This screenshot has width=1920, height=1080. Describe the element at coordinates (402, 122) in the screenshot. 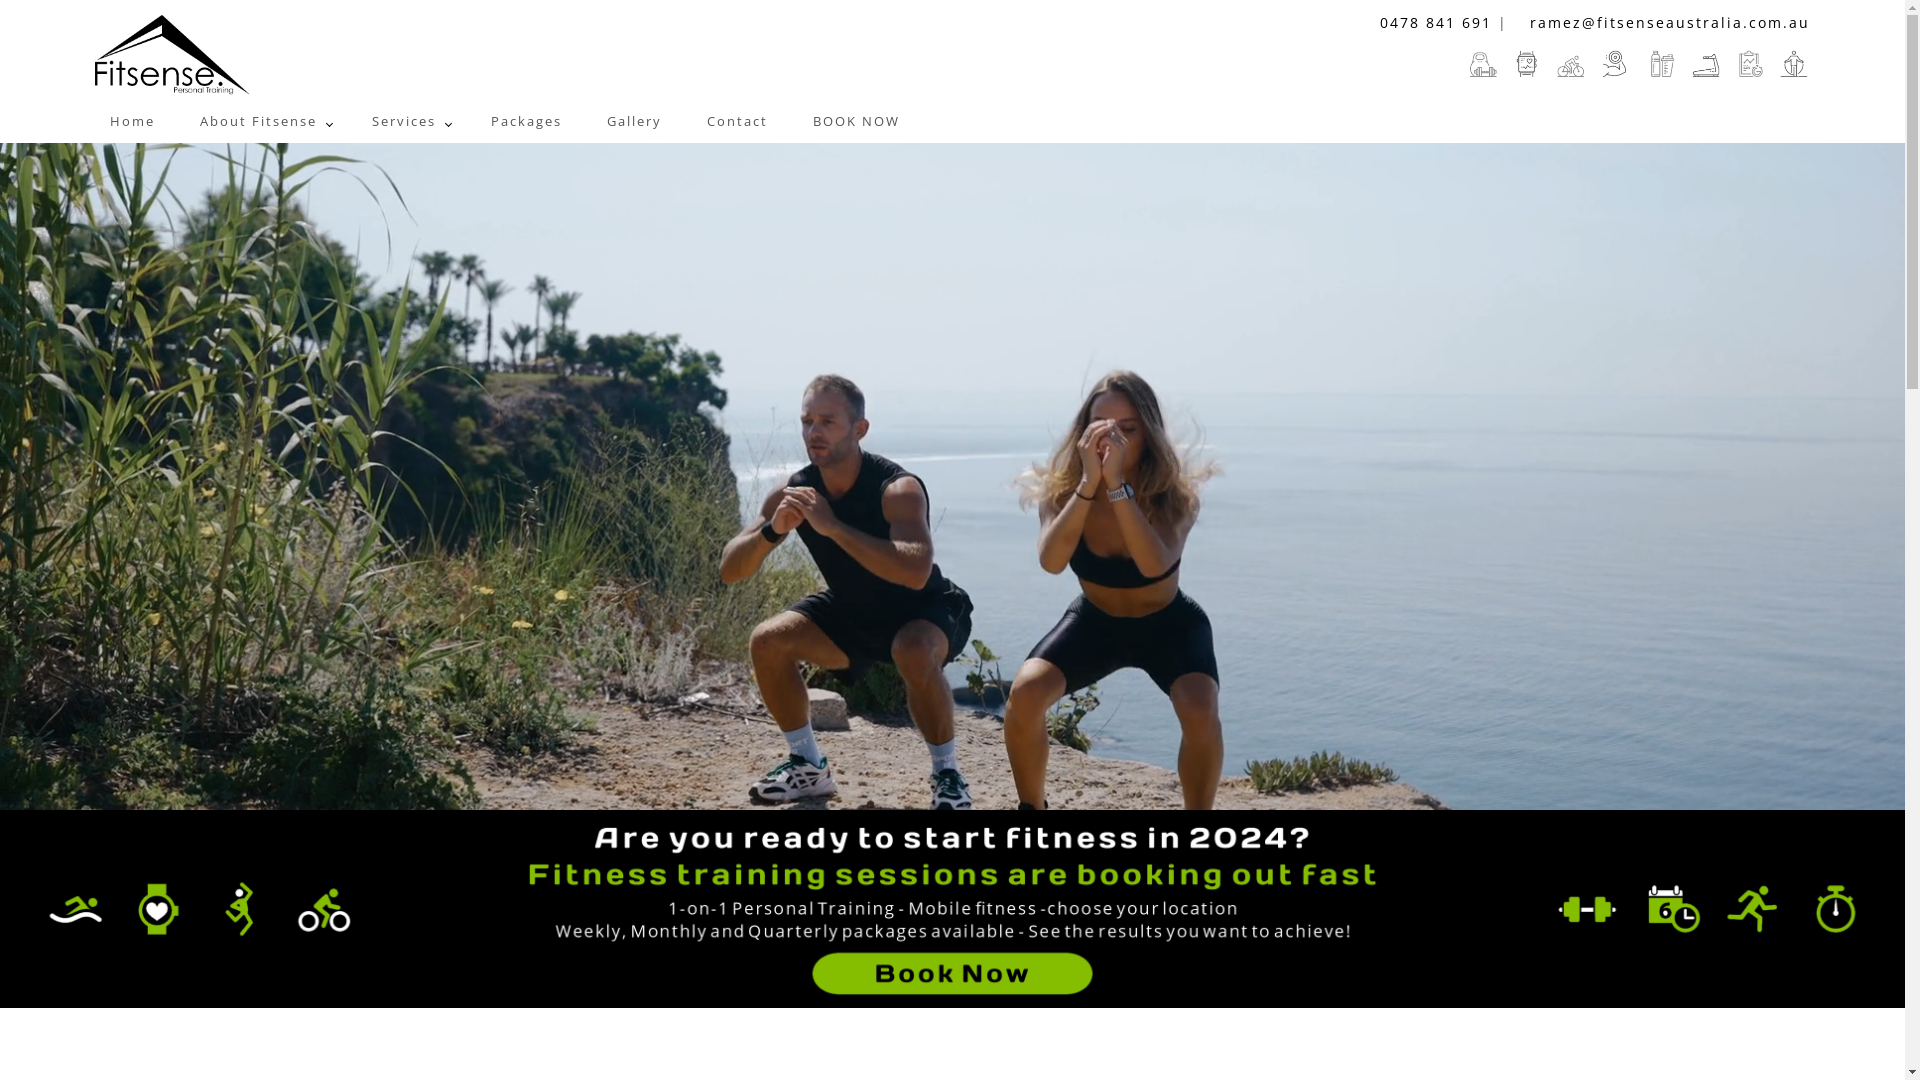

I see `Services` at that location.